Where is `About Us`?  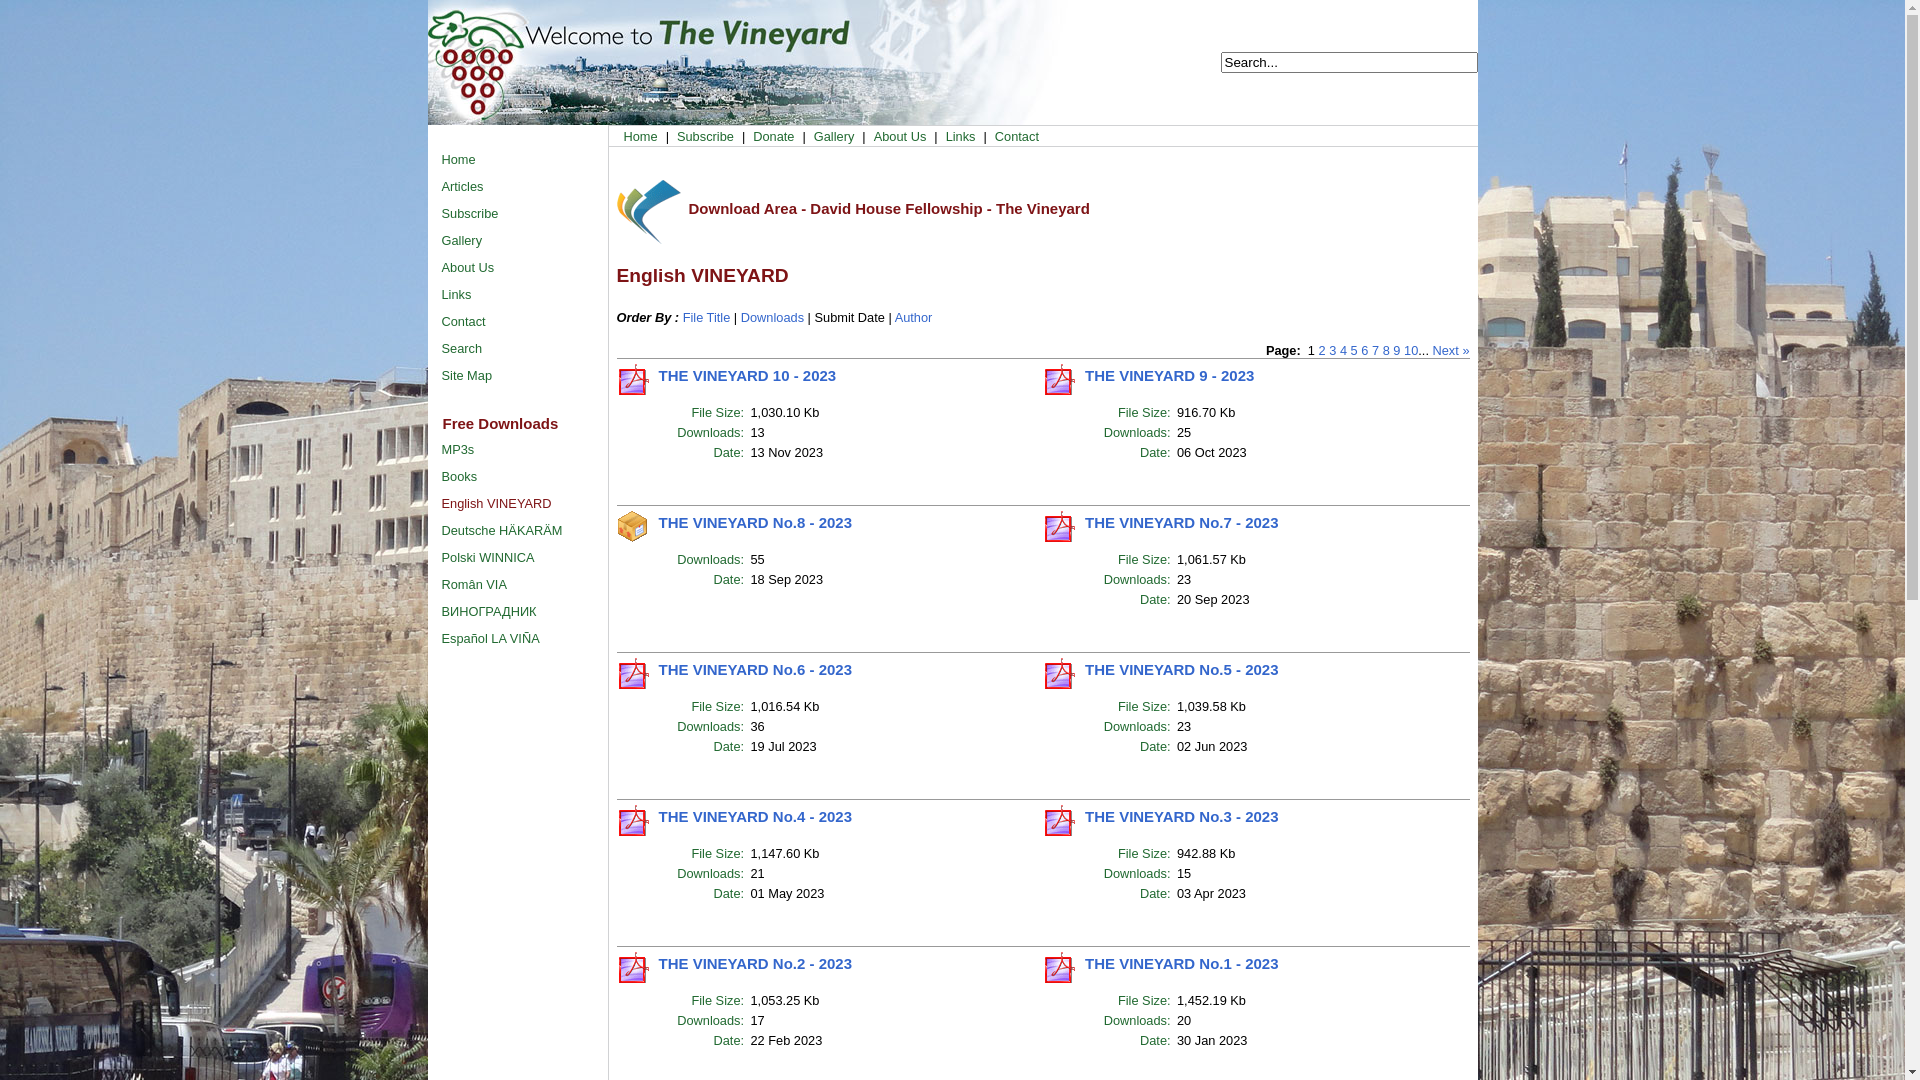 About Us is located at coordinates (523, 268).